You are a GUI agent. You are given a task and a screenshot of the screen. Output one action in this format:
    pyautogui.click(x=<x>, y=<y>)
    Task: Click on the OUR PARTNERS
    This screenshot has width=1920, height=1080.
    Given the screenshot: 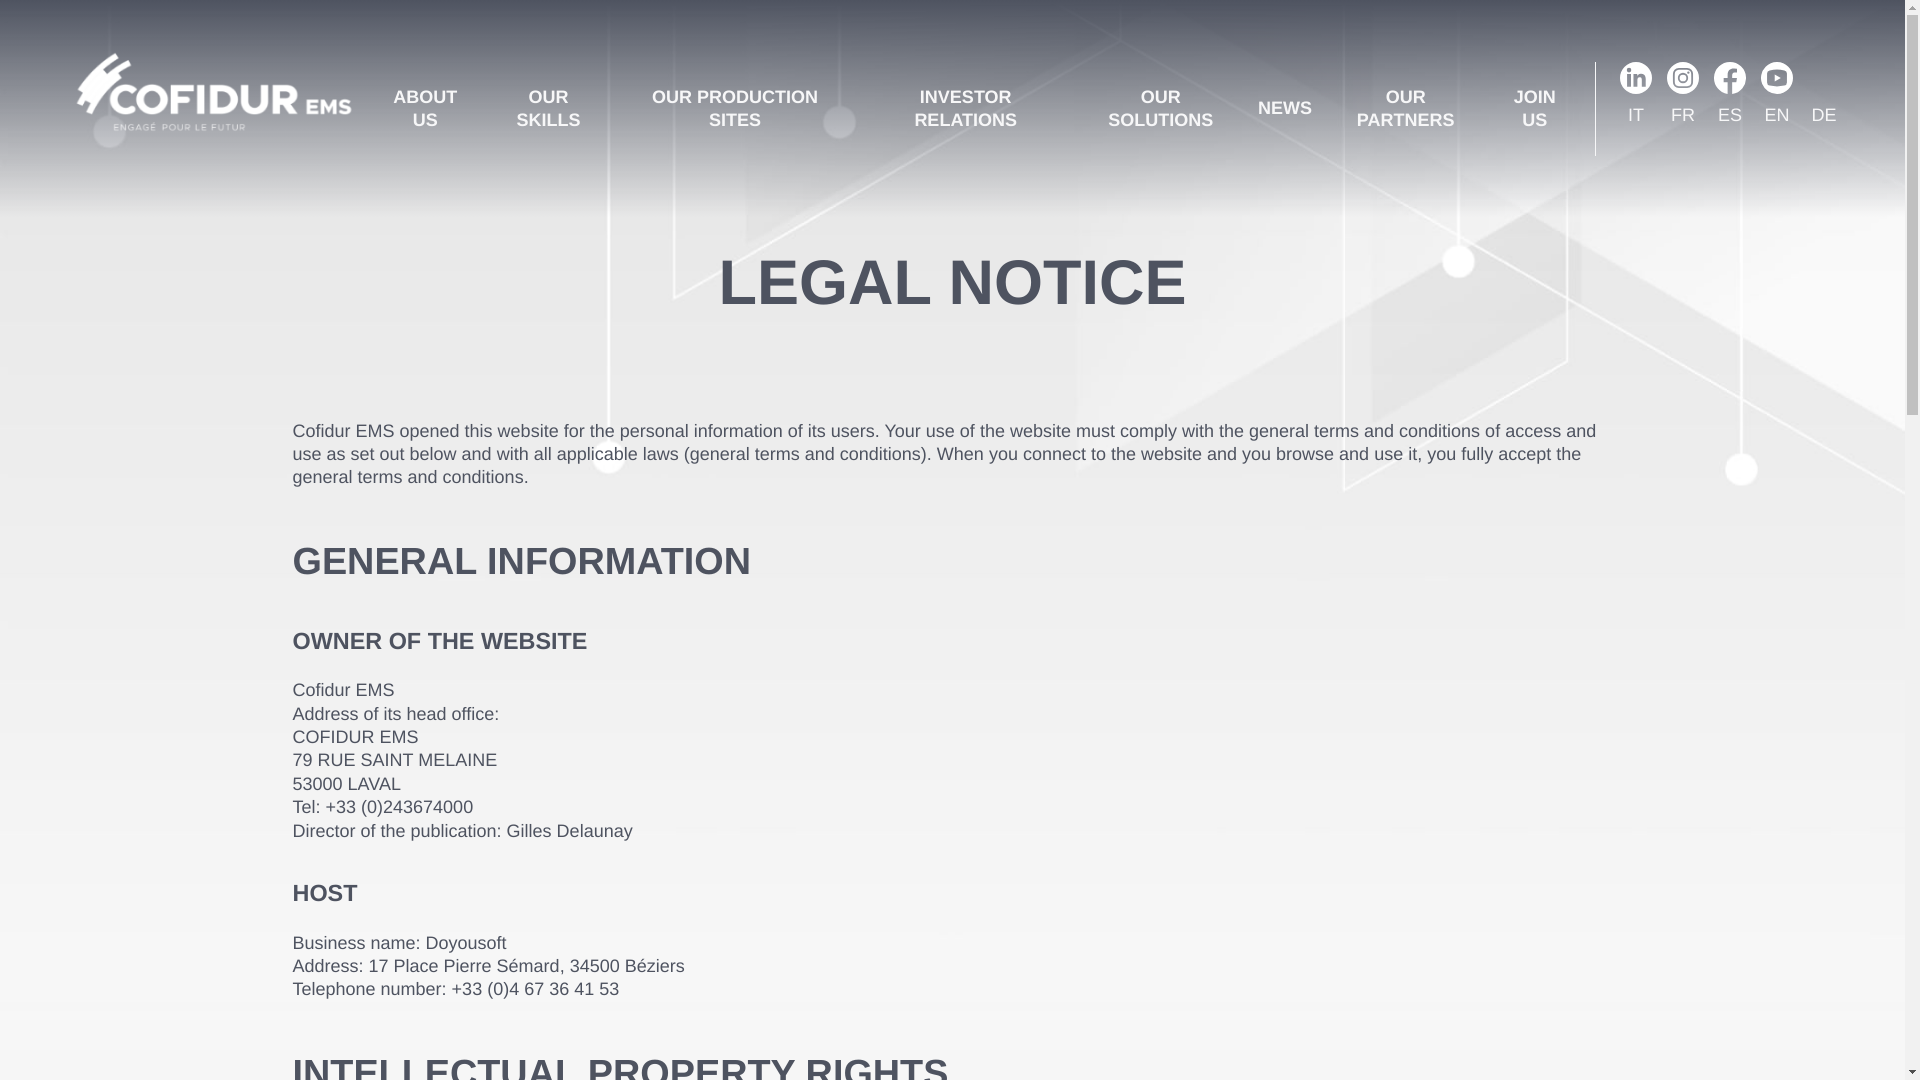 What is the action you would take?
    pyautogui.click(x=1406, y=108)
    